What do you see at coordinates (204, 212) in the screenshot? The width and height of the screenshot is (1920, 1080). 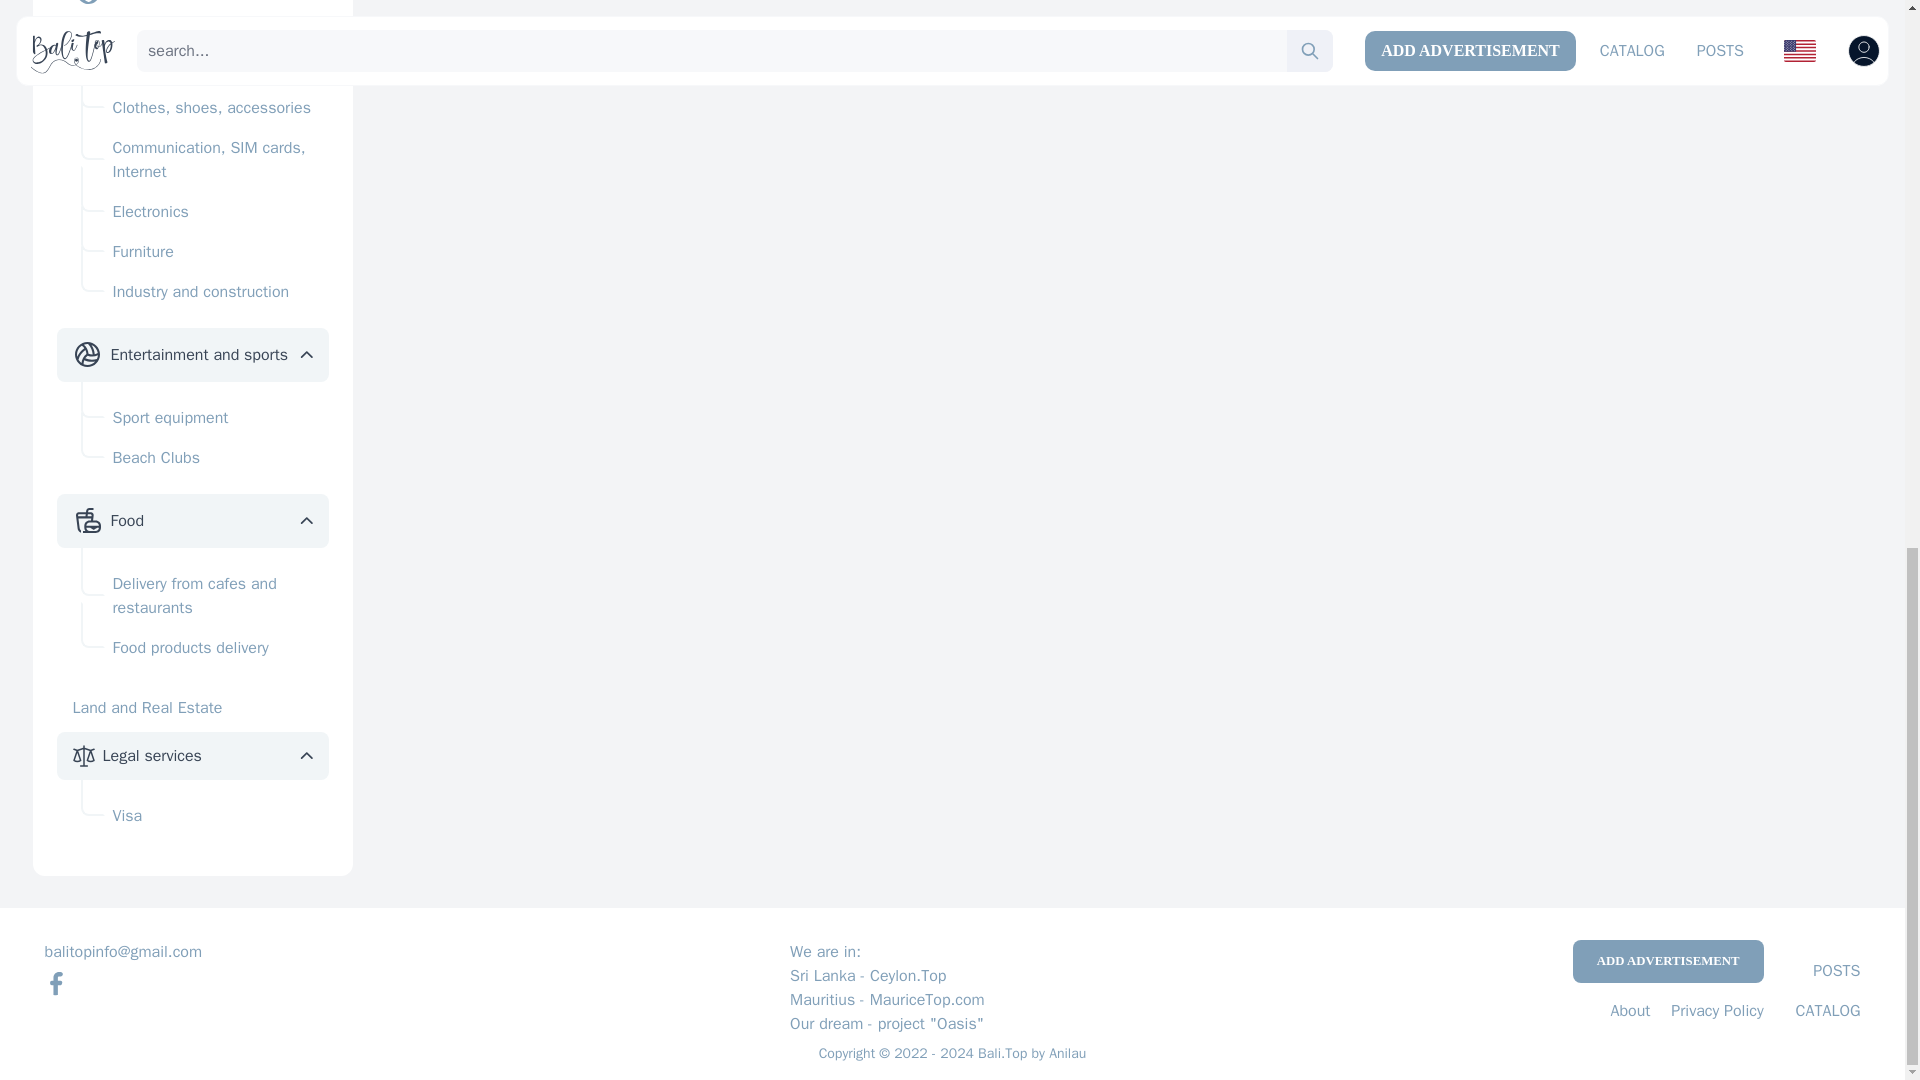 I see `Electronics` at bounding box center [204, 212].